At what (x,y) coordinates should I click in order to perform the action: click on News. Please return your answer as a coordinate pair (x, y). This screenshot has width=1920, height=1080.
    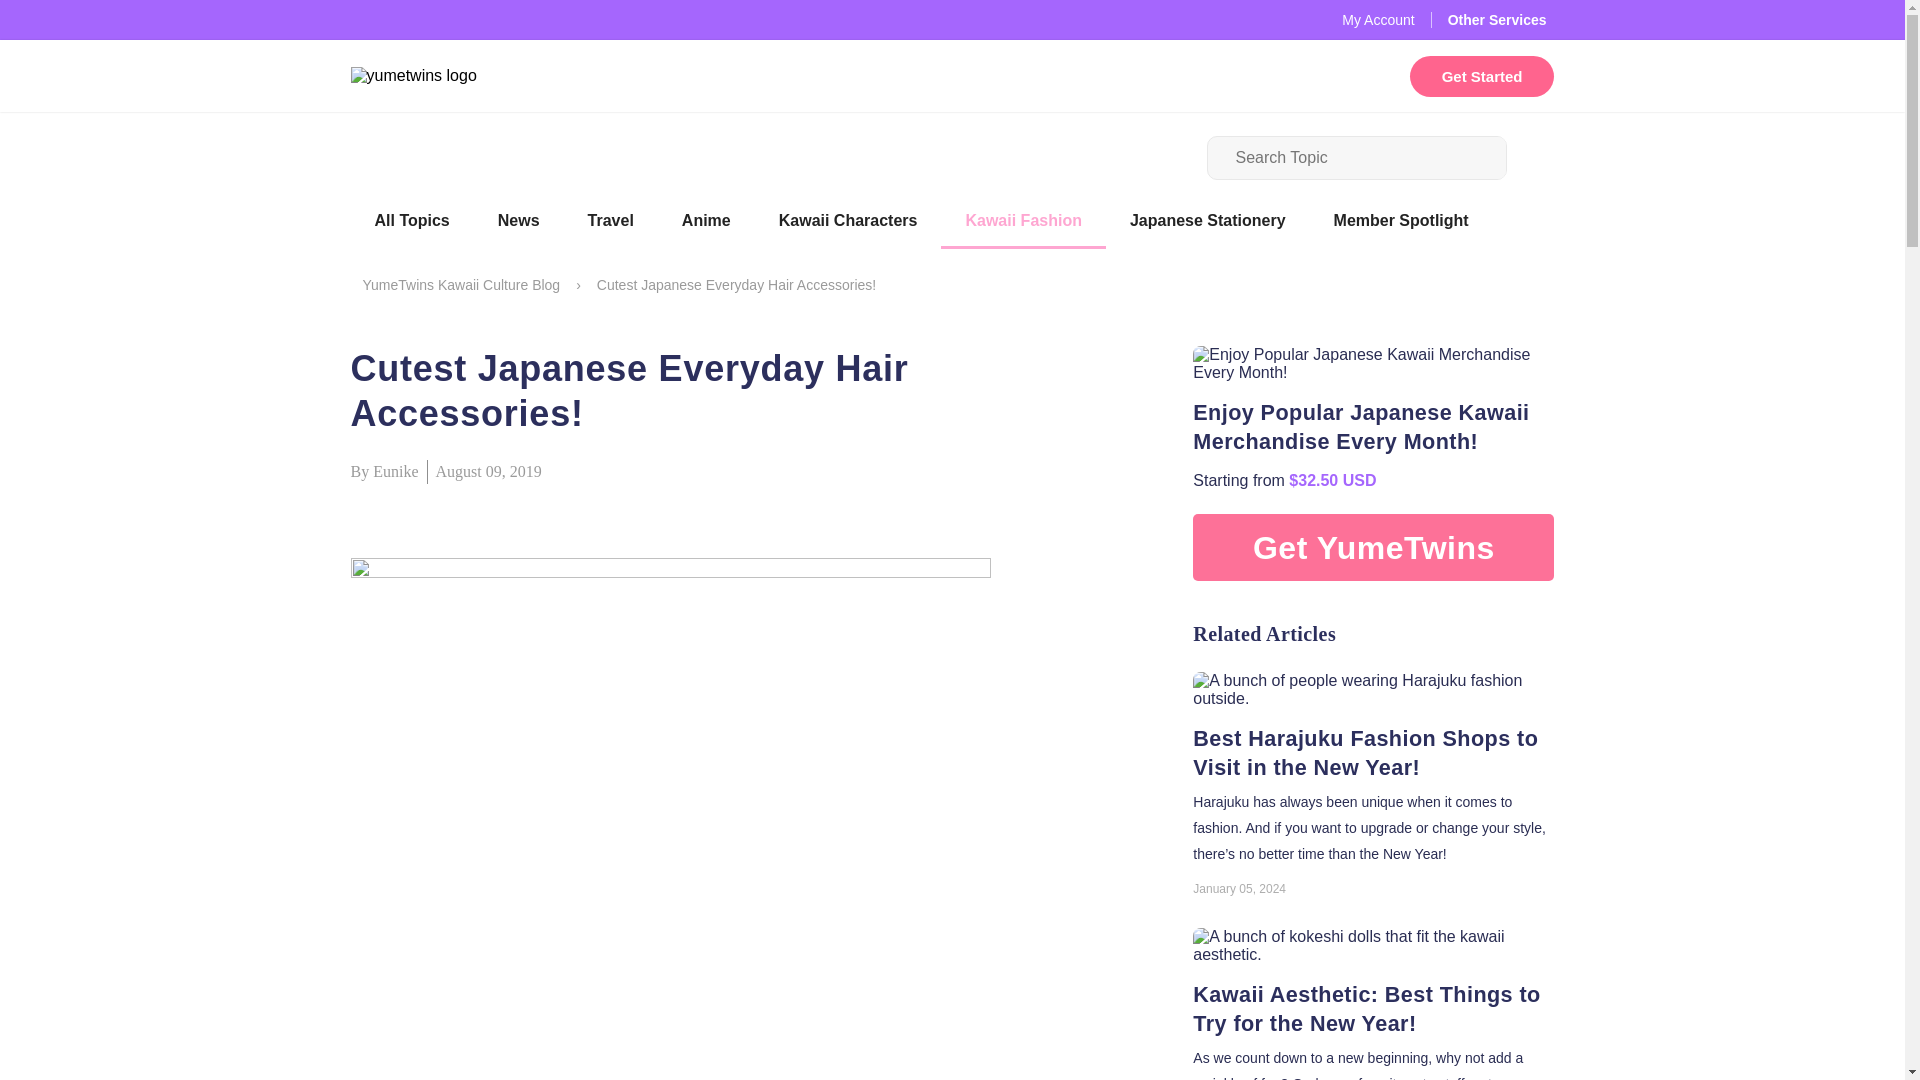
    Looking at the image, I should click on (519, 222).